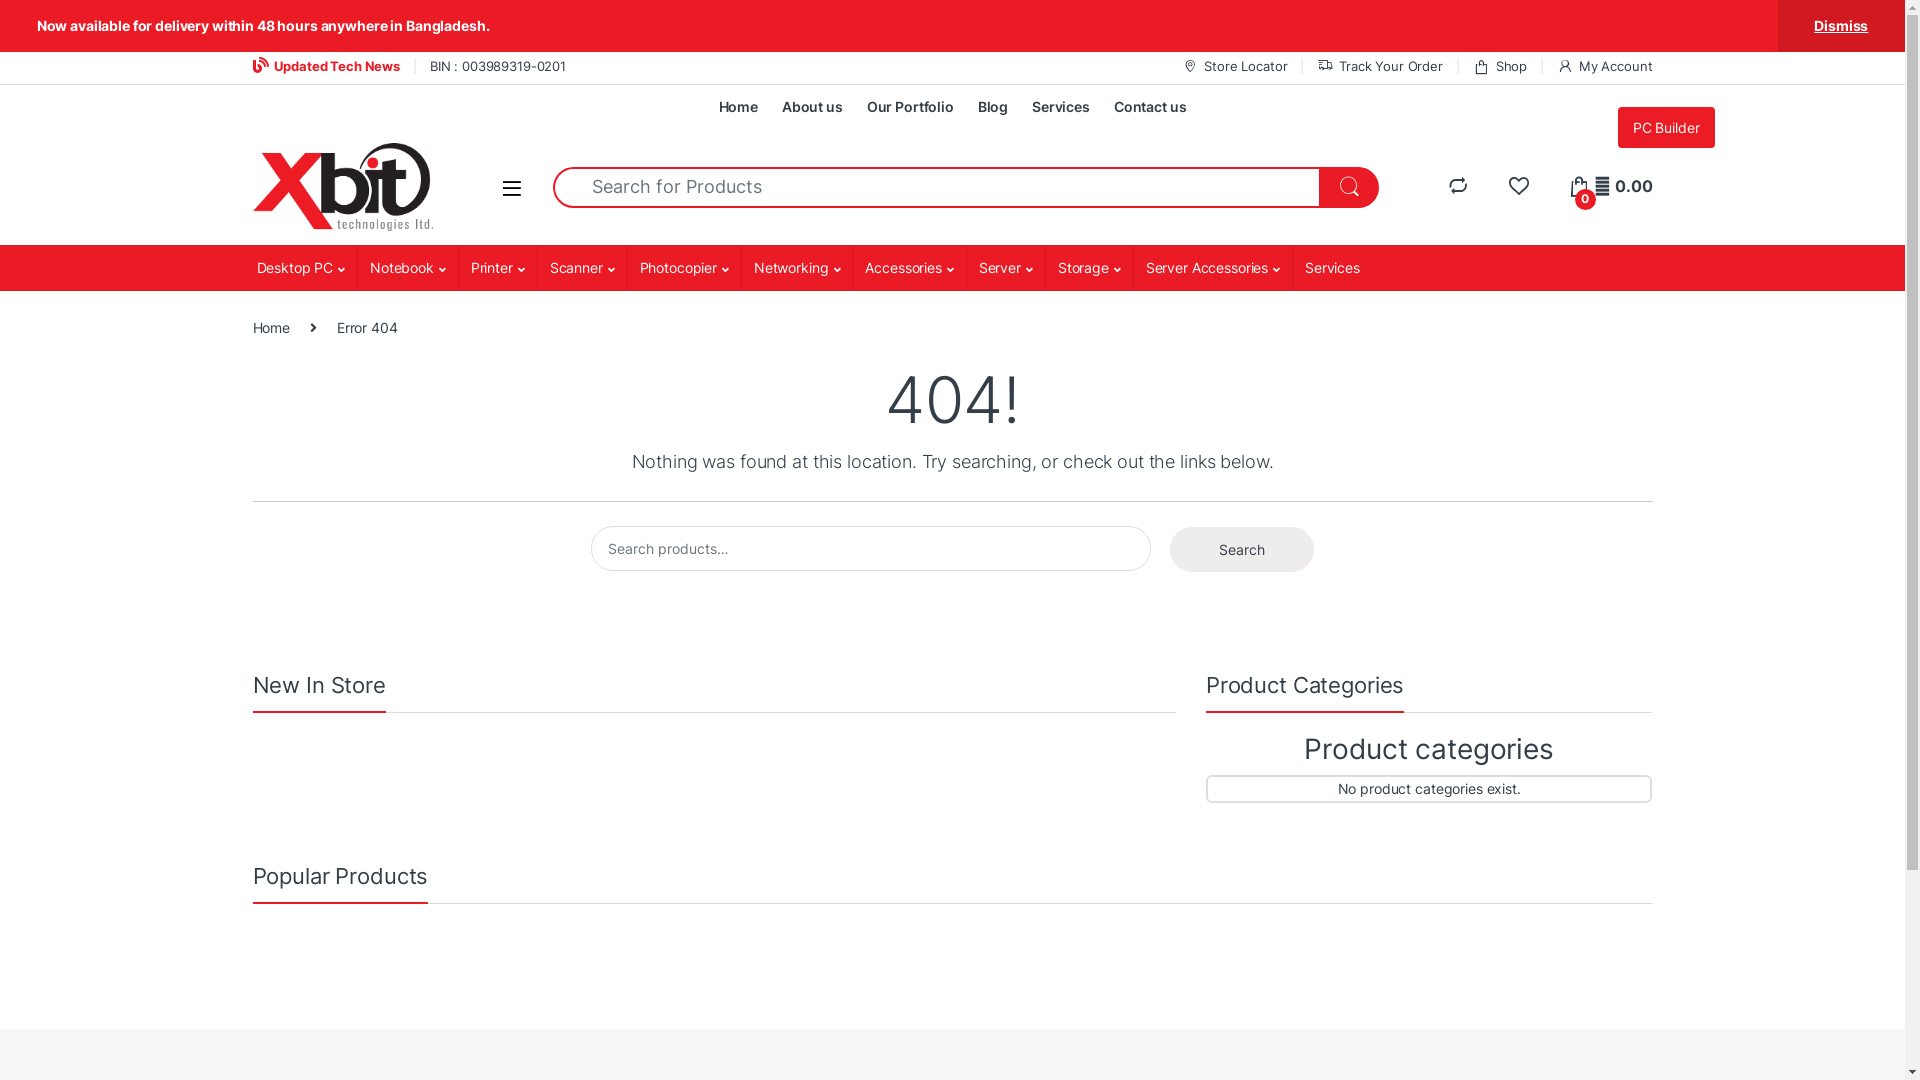  I want to click on Our Portfolio, so click(910, 107).